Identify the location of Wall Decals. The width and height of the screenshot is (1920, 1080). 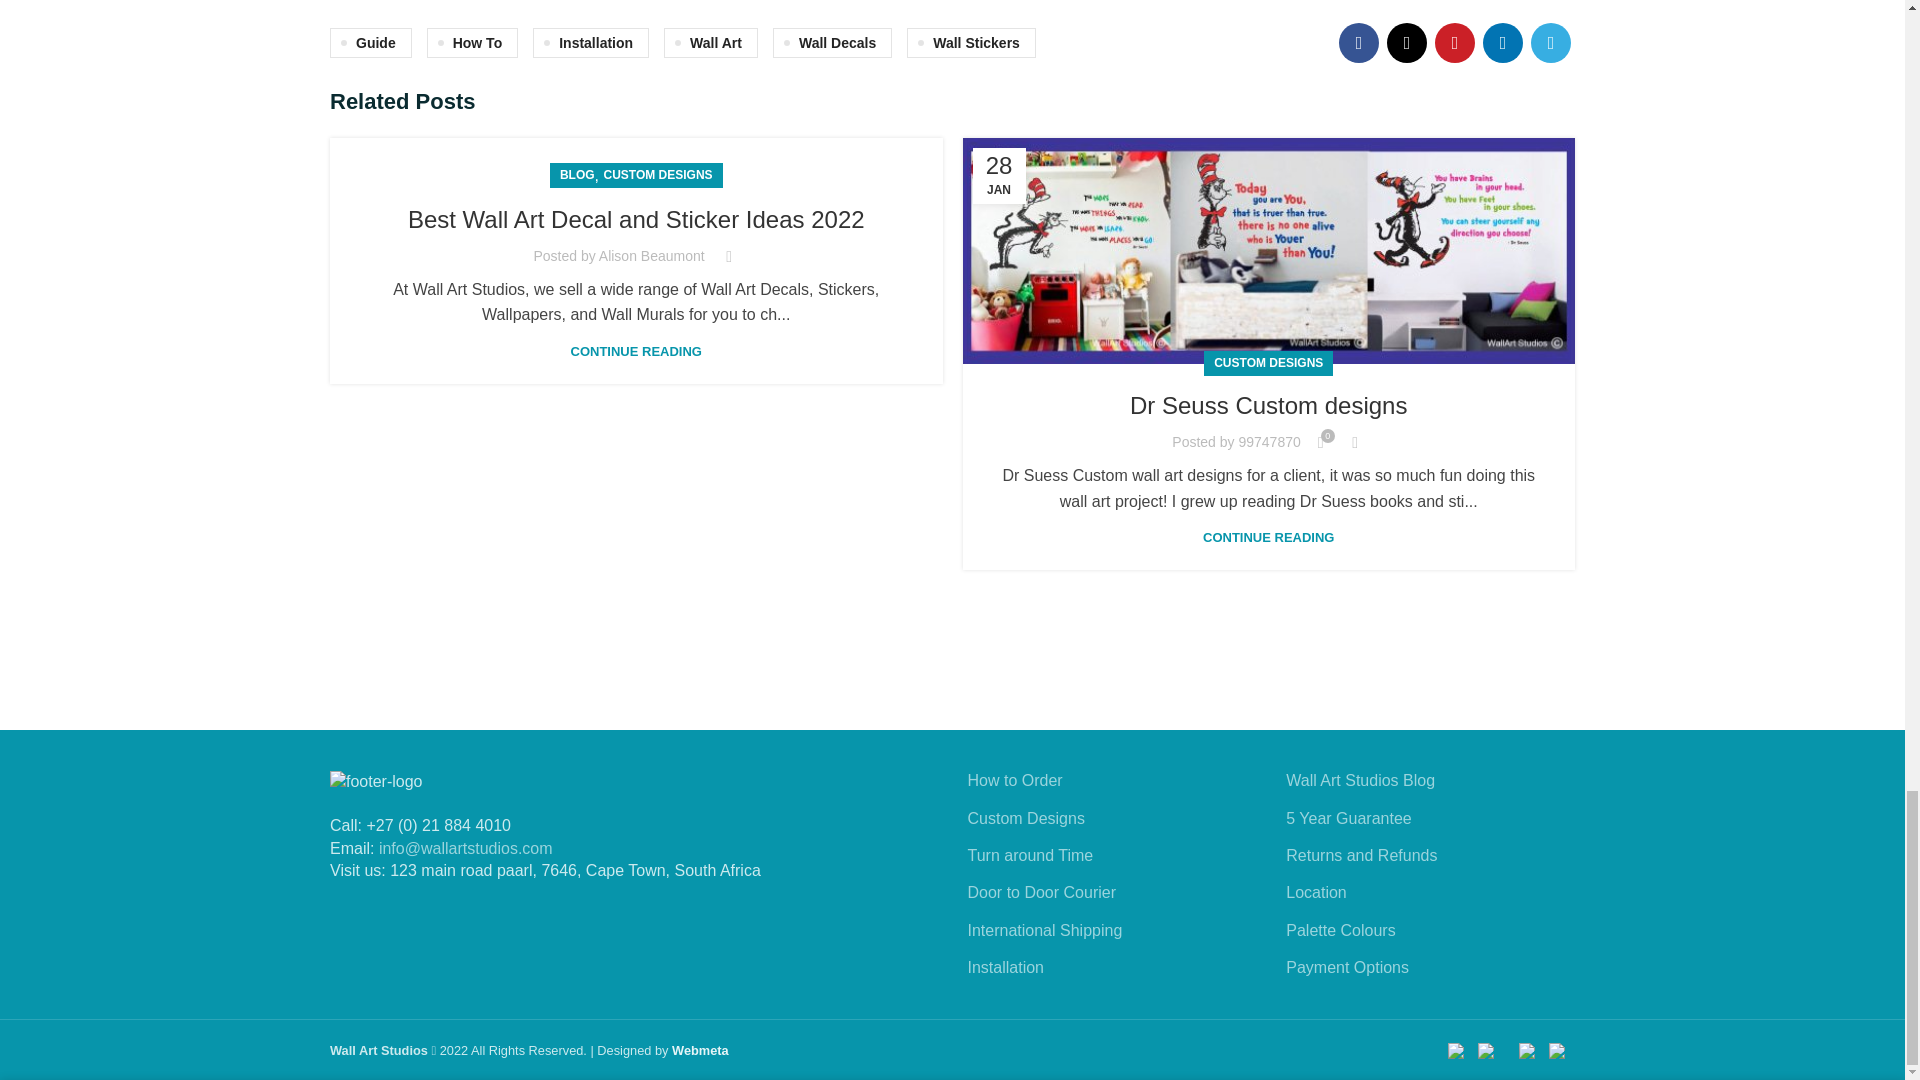
(832, 43).